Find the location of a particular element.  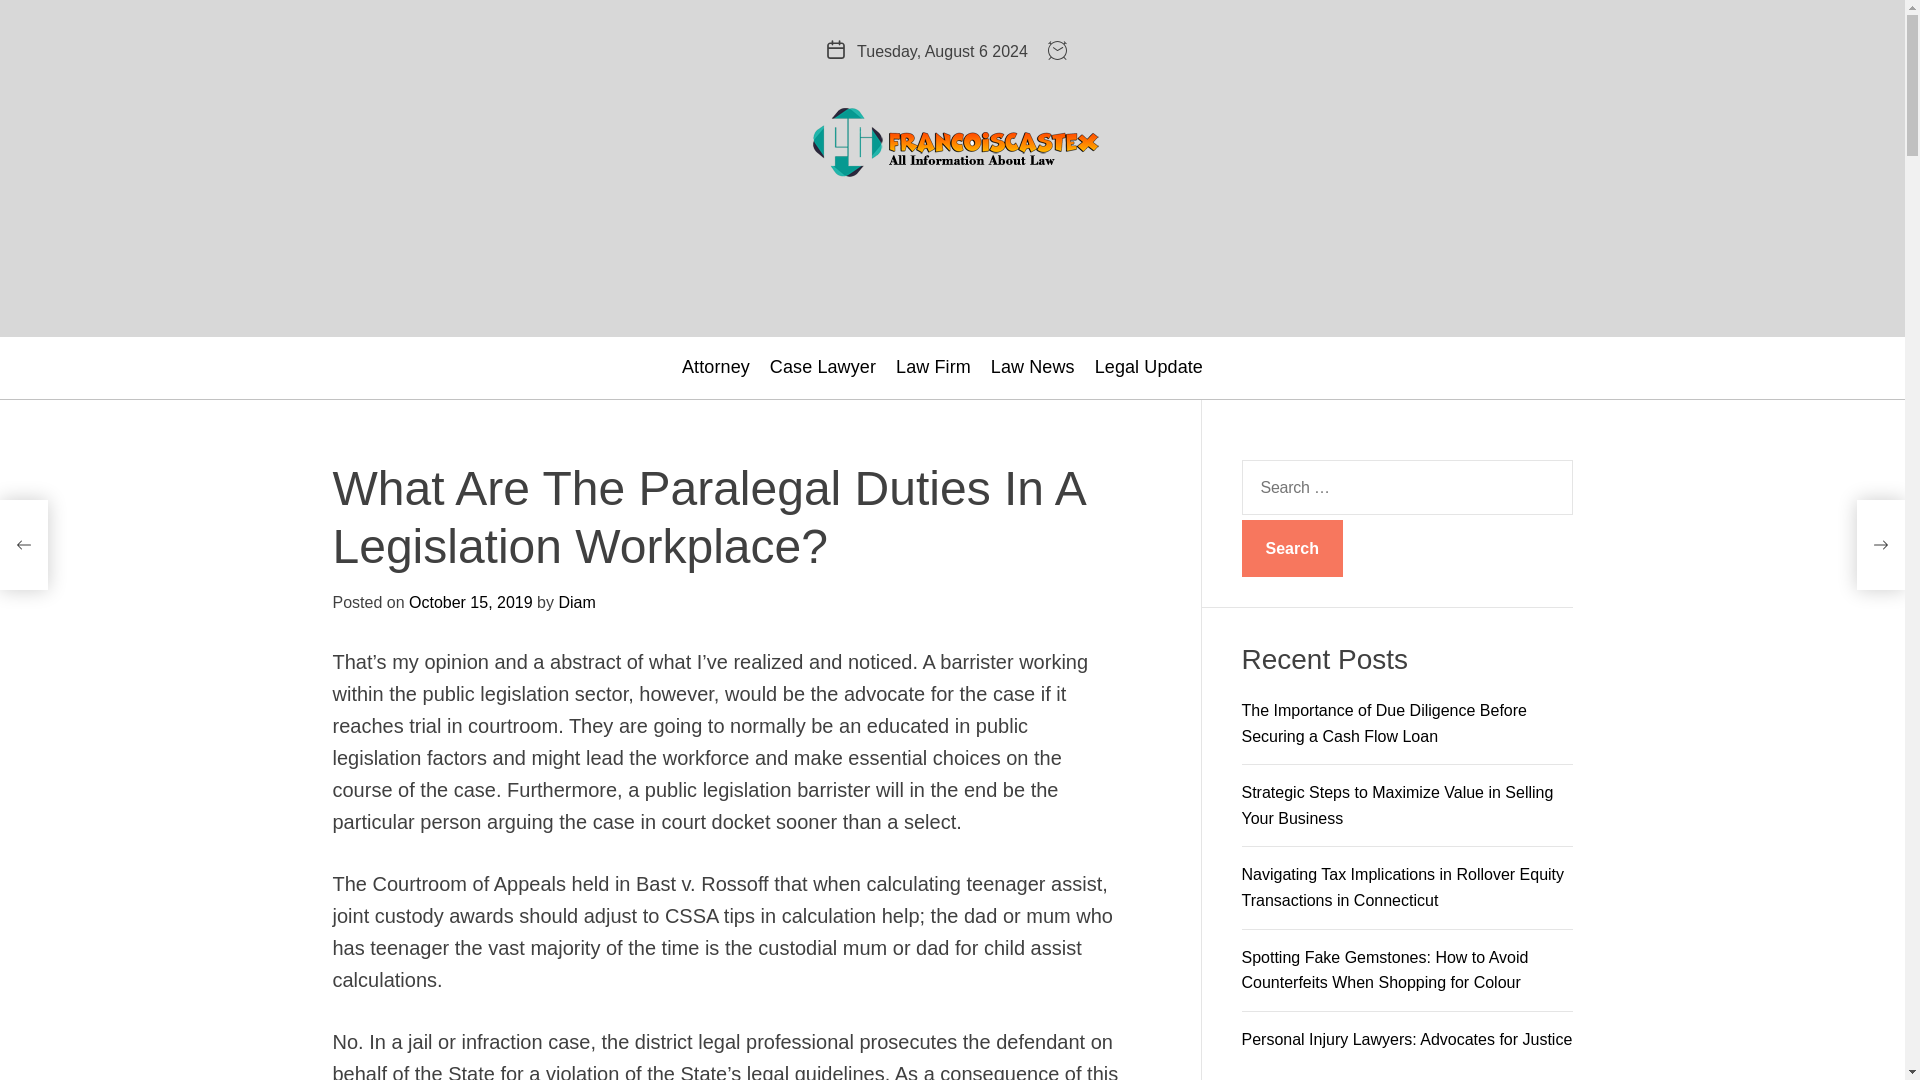

Law Firm is located at coordinates (934, 367).